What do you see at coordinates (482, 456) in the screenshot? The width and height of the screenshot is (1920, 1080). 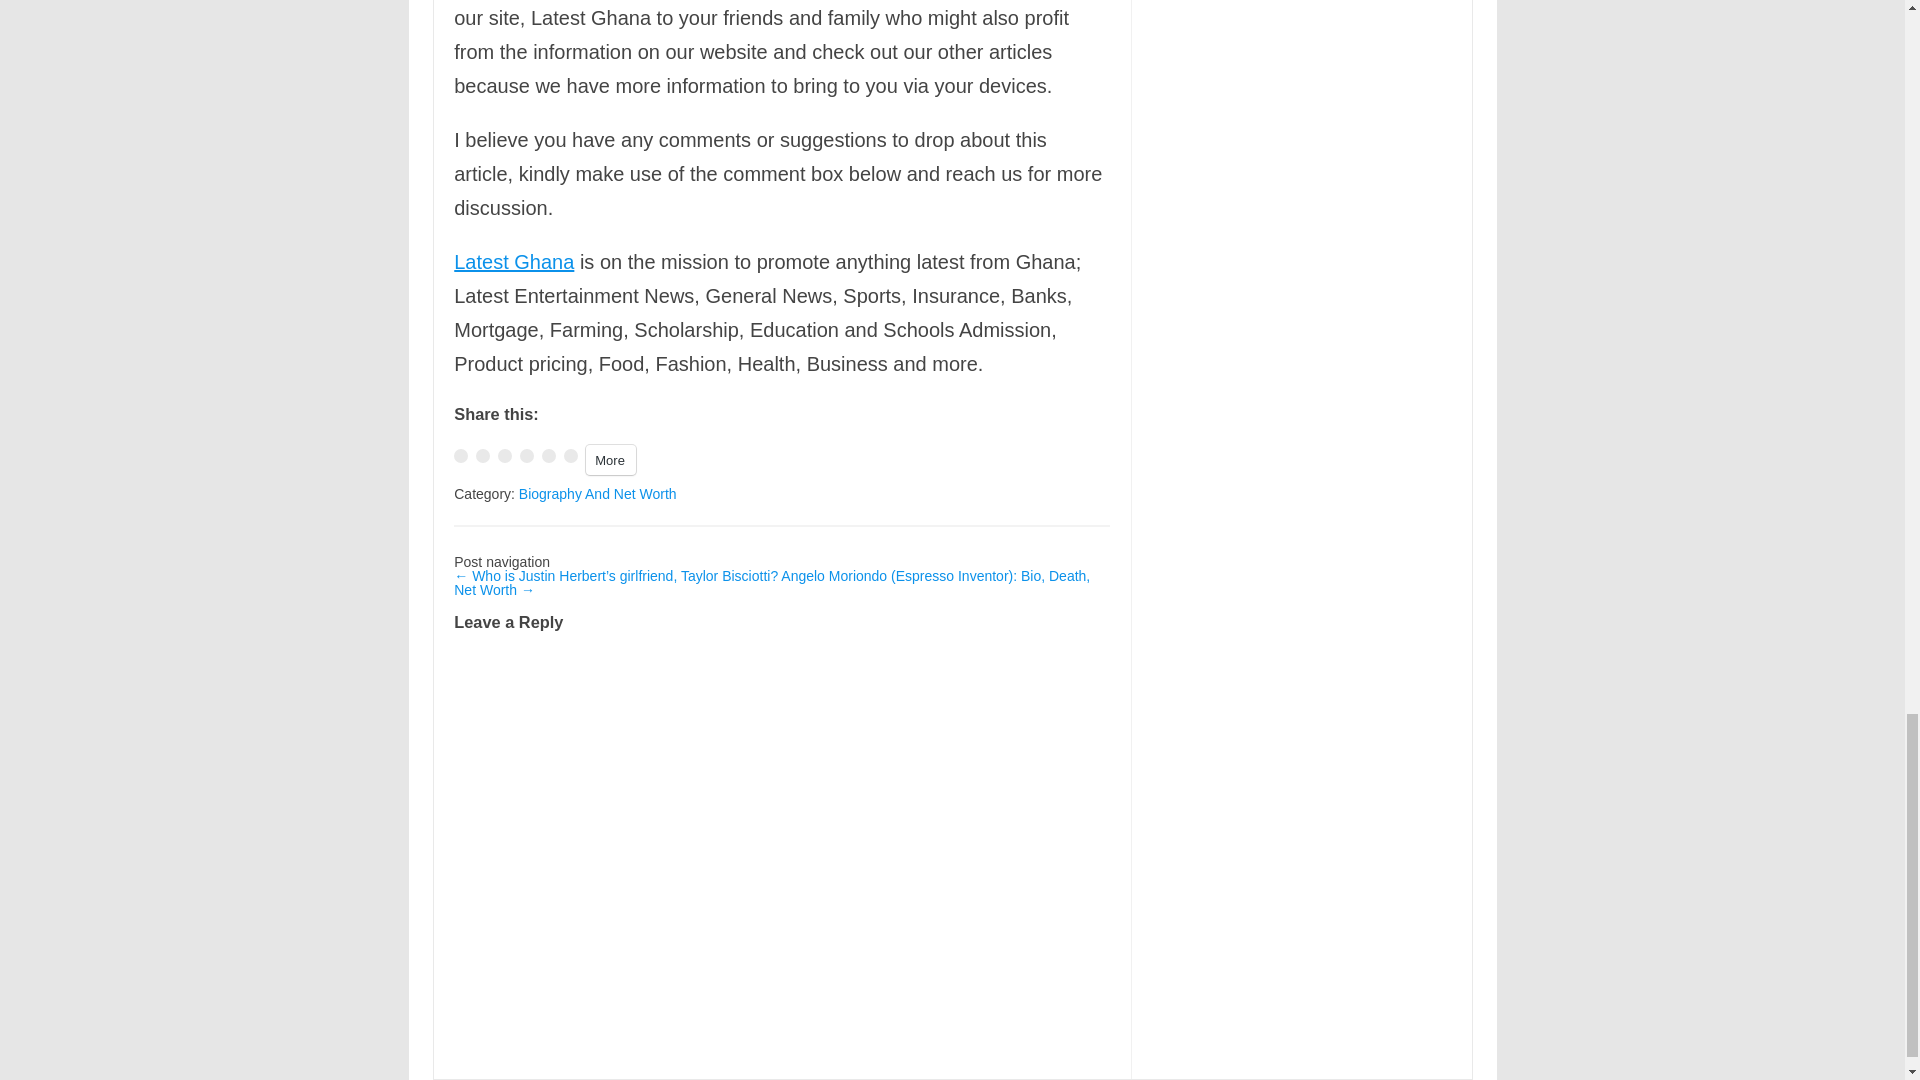 I see `Click to share on Twitter` at bounding box center [482, 456].